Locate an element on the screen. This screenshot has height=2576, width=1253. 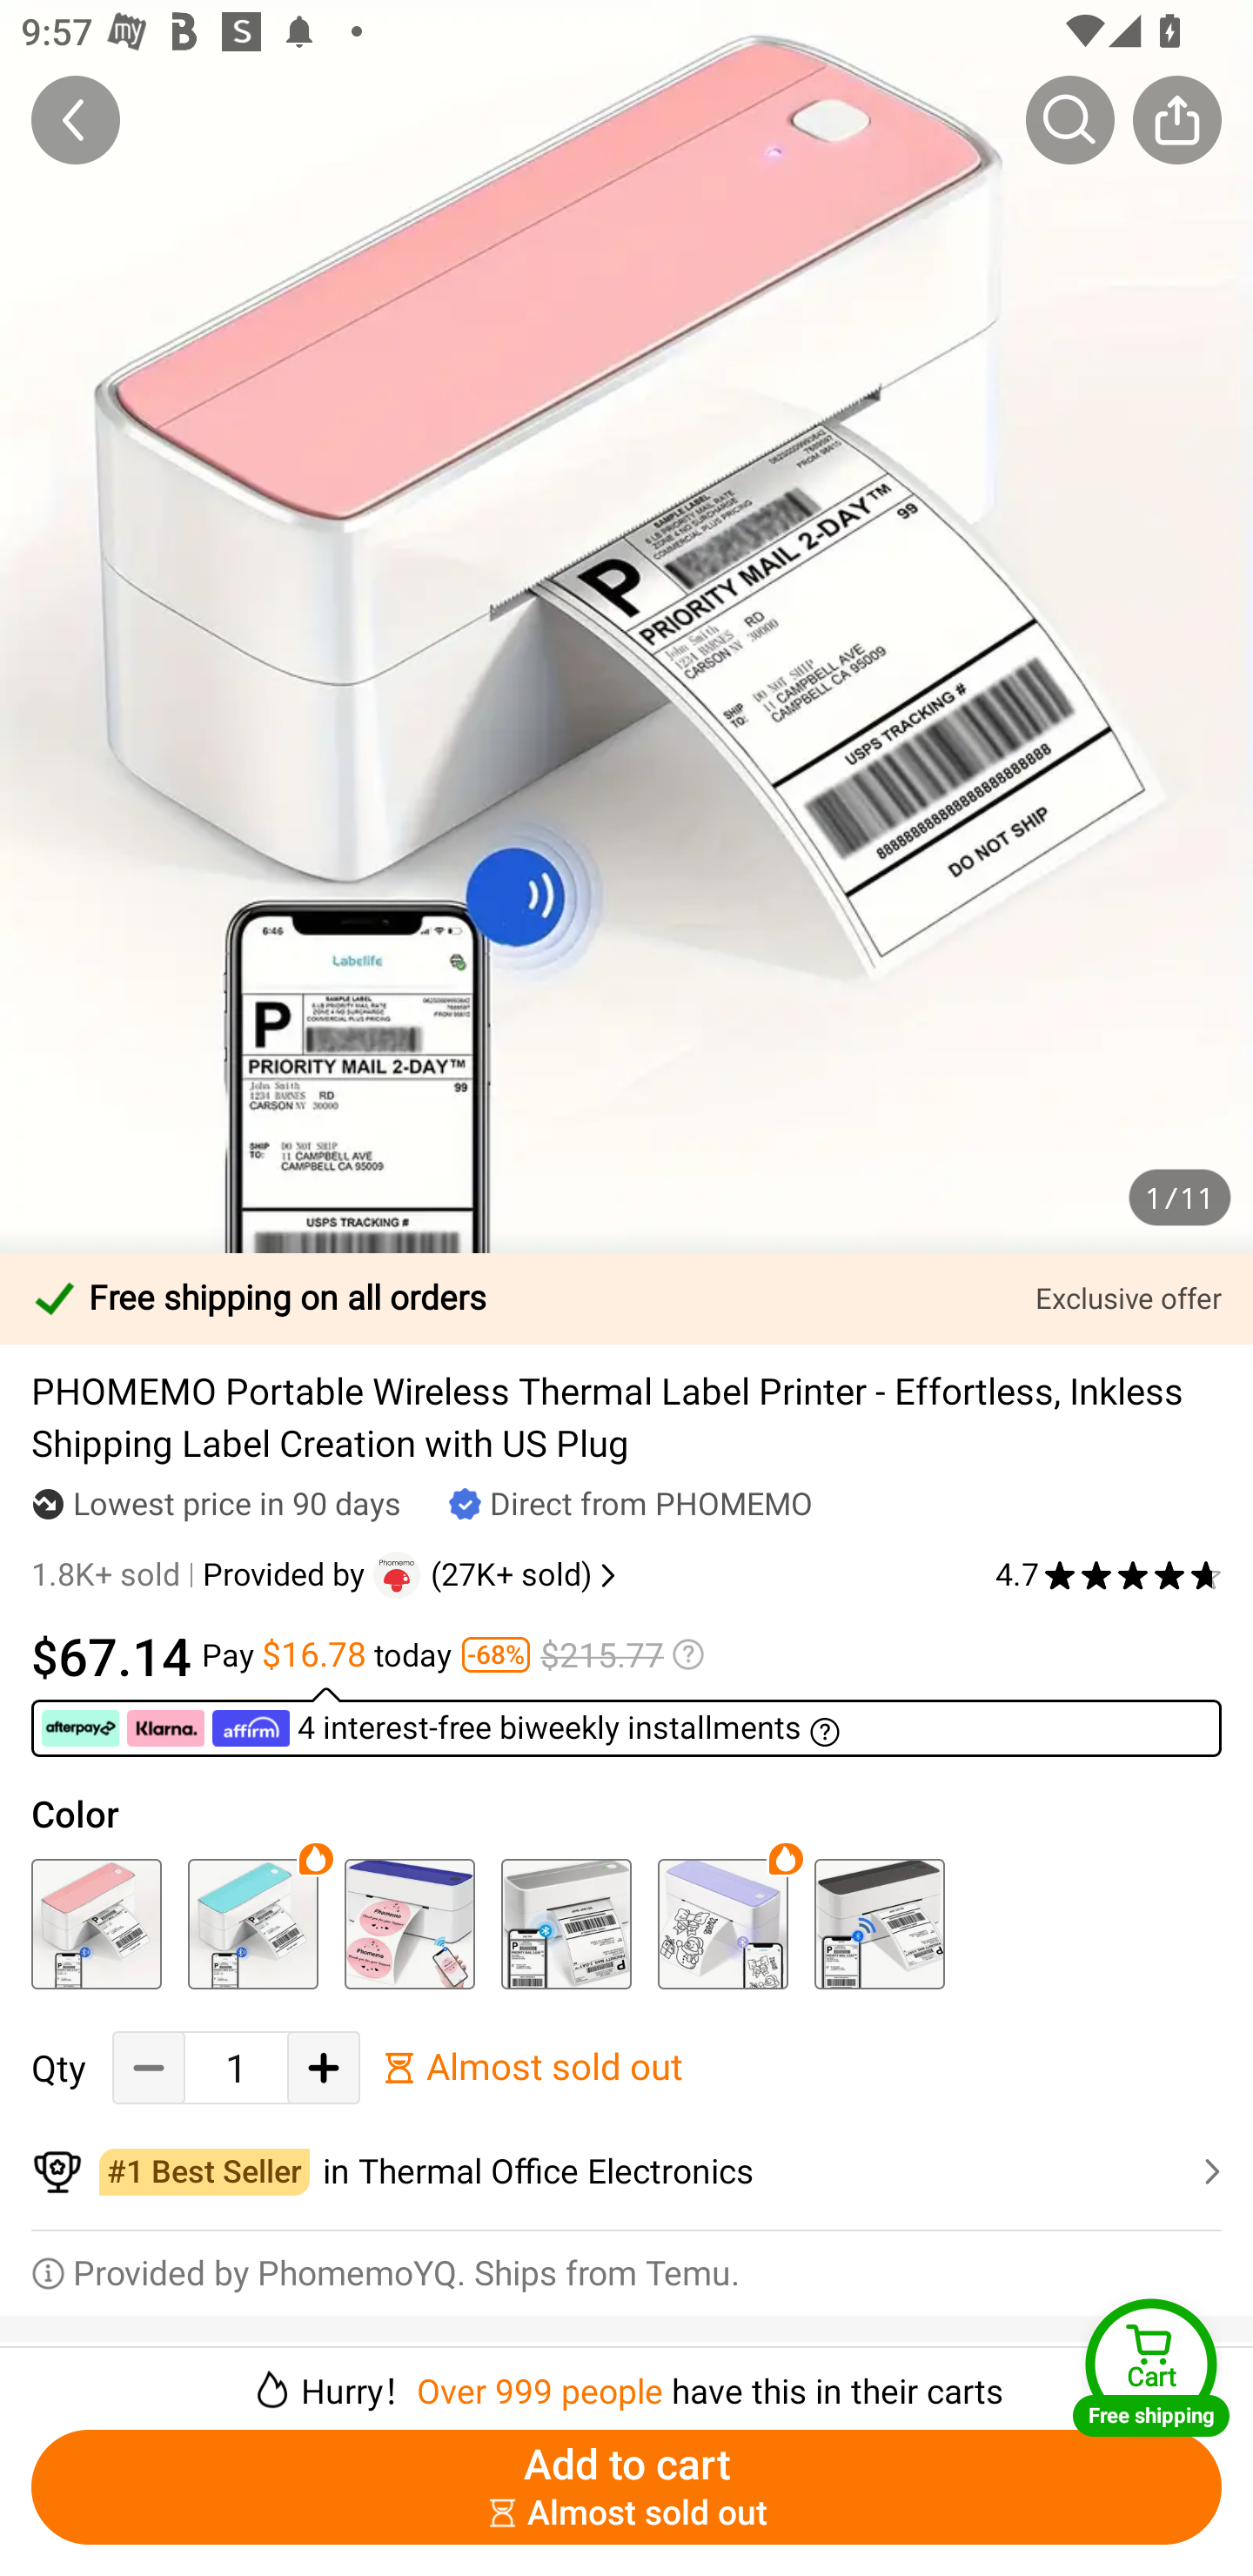
White And Black is located at coordinates (879, 1924).